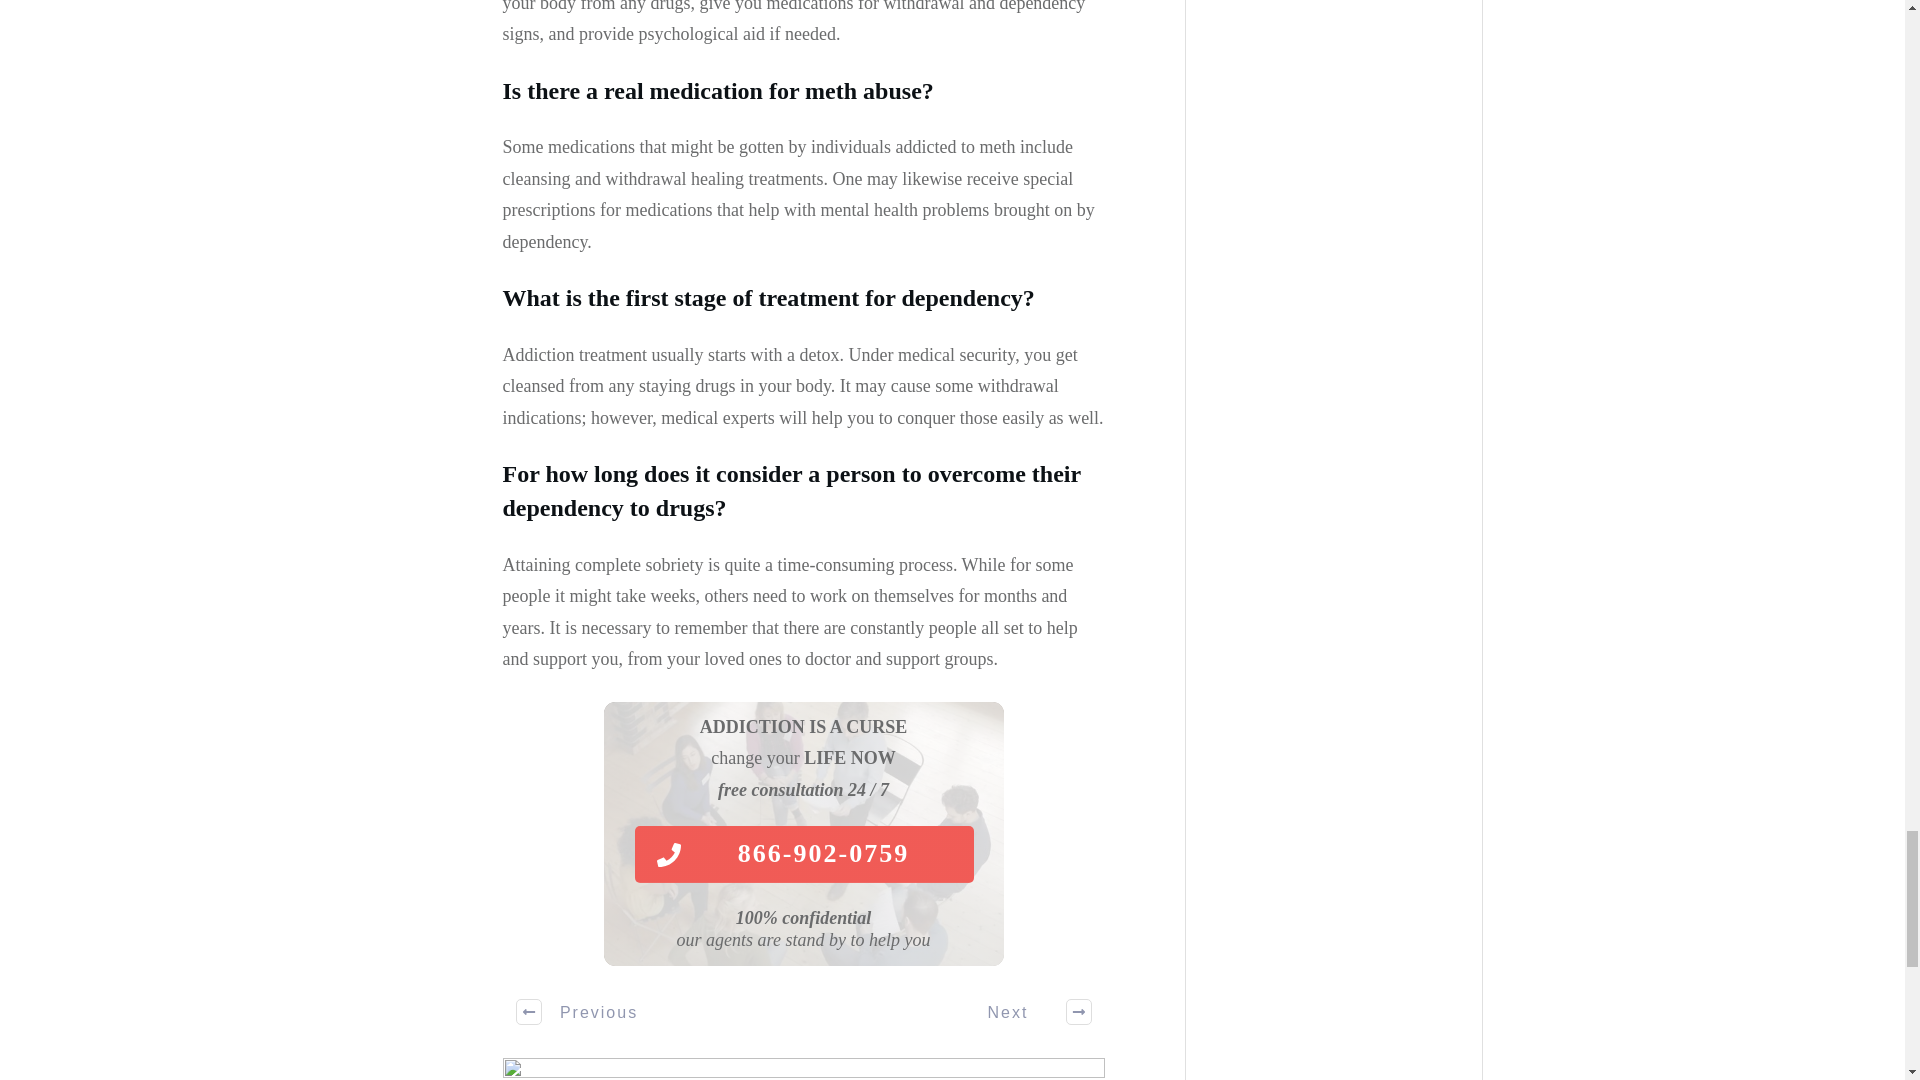  Describe the element at coordinates (802, 1069) in the screenshot. I see `Meth Addiction Treatment in Taylorsville, UT` at that location.